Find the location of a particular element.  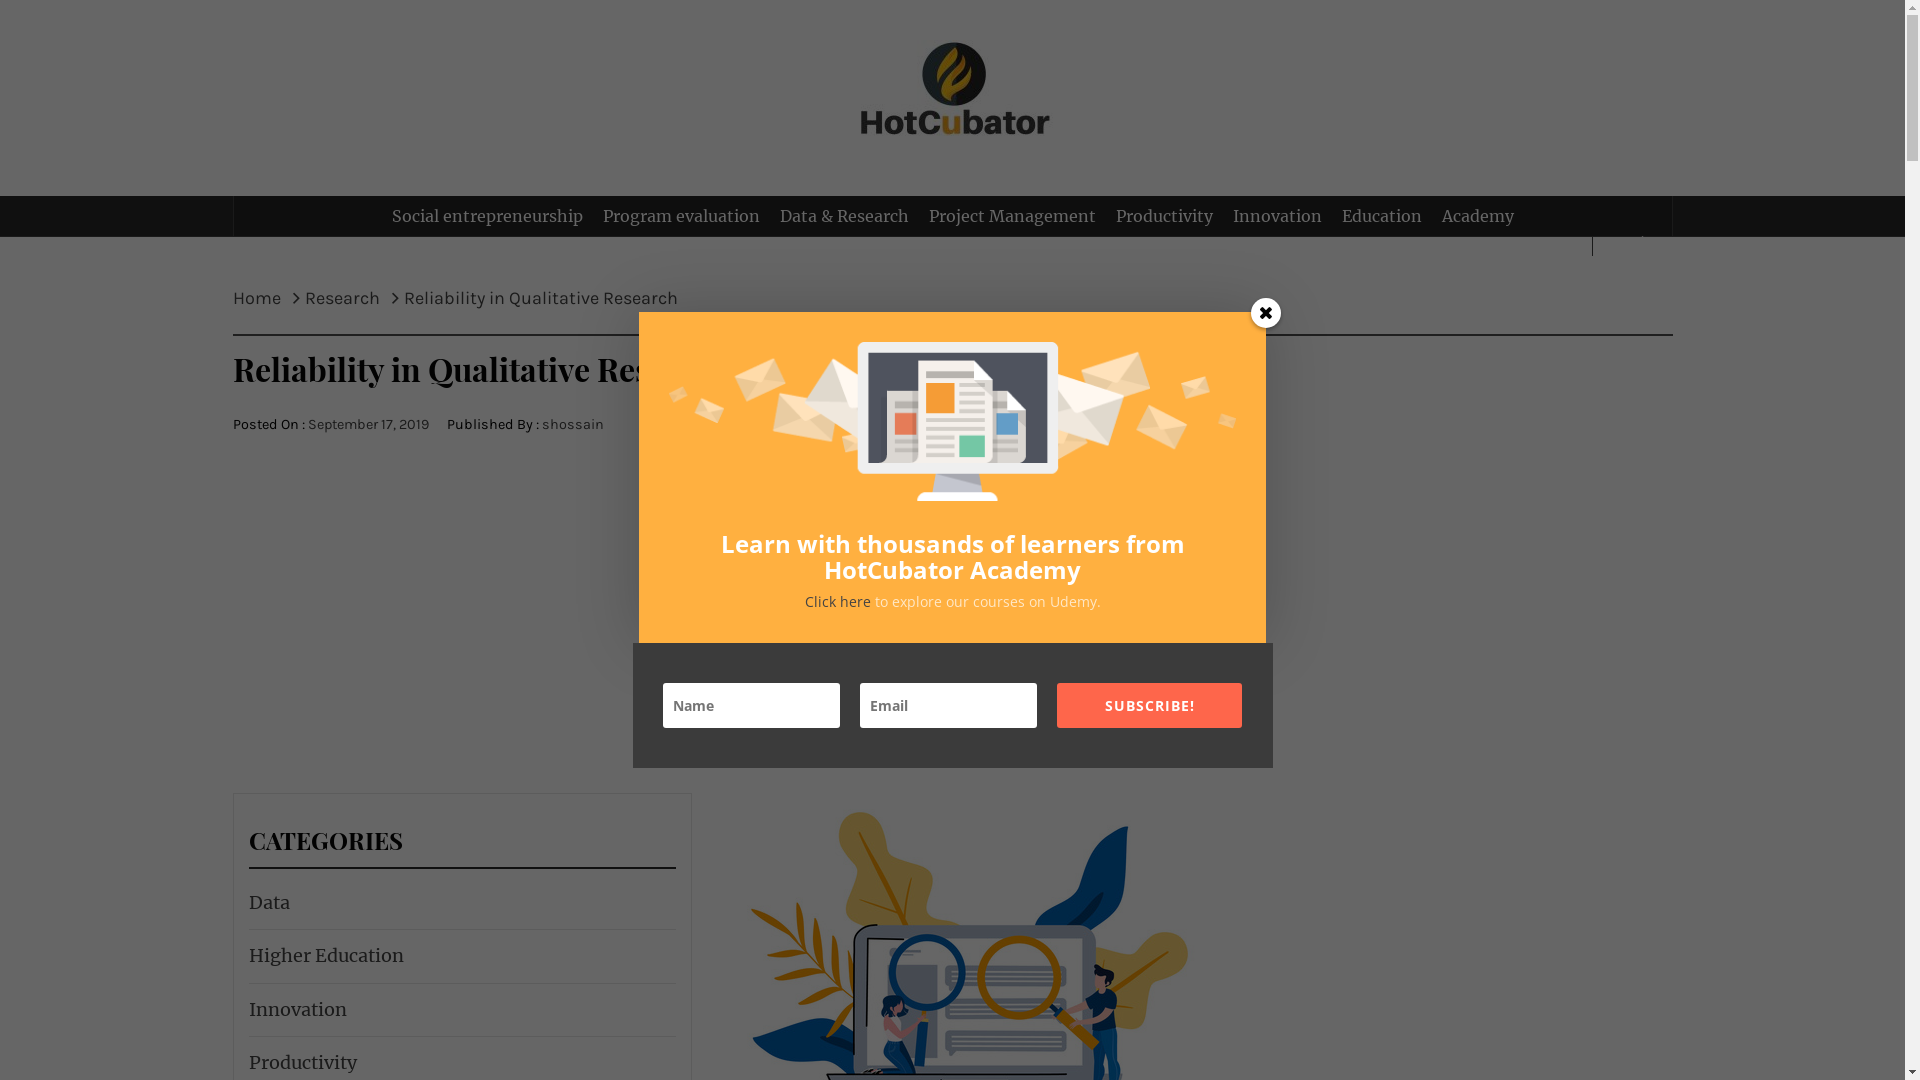

Advertisement is located at coordinates (952, 592).